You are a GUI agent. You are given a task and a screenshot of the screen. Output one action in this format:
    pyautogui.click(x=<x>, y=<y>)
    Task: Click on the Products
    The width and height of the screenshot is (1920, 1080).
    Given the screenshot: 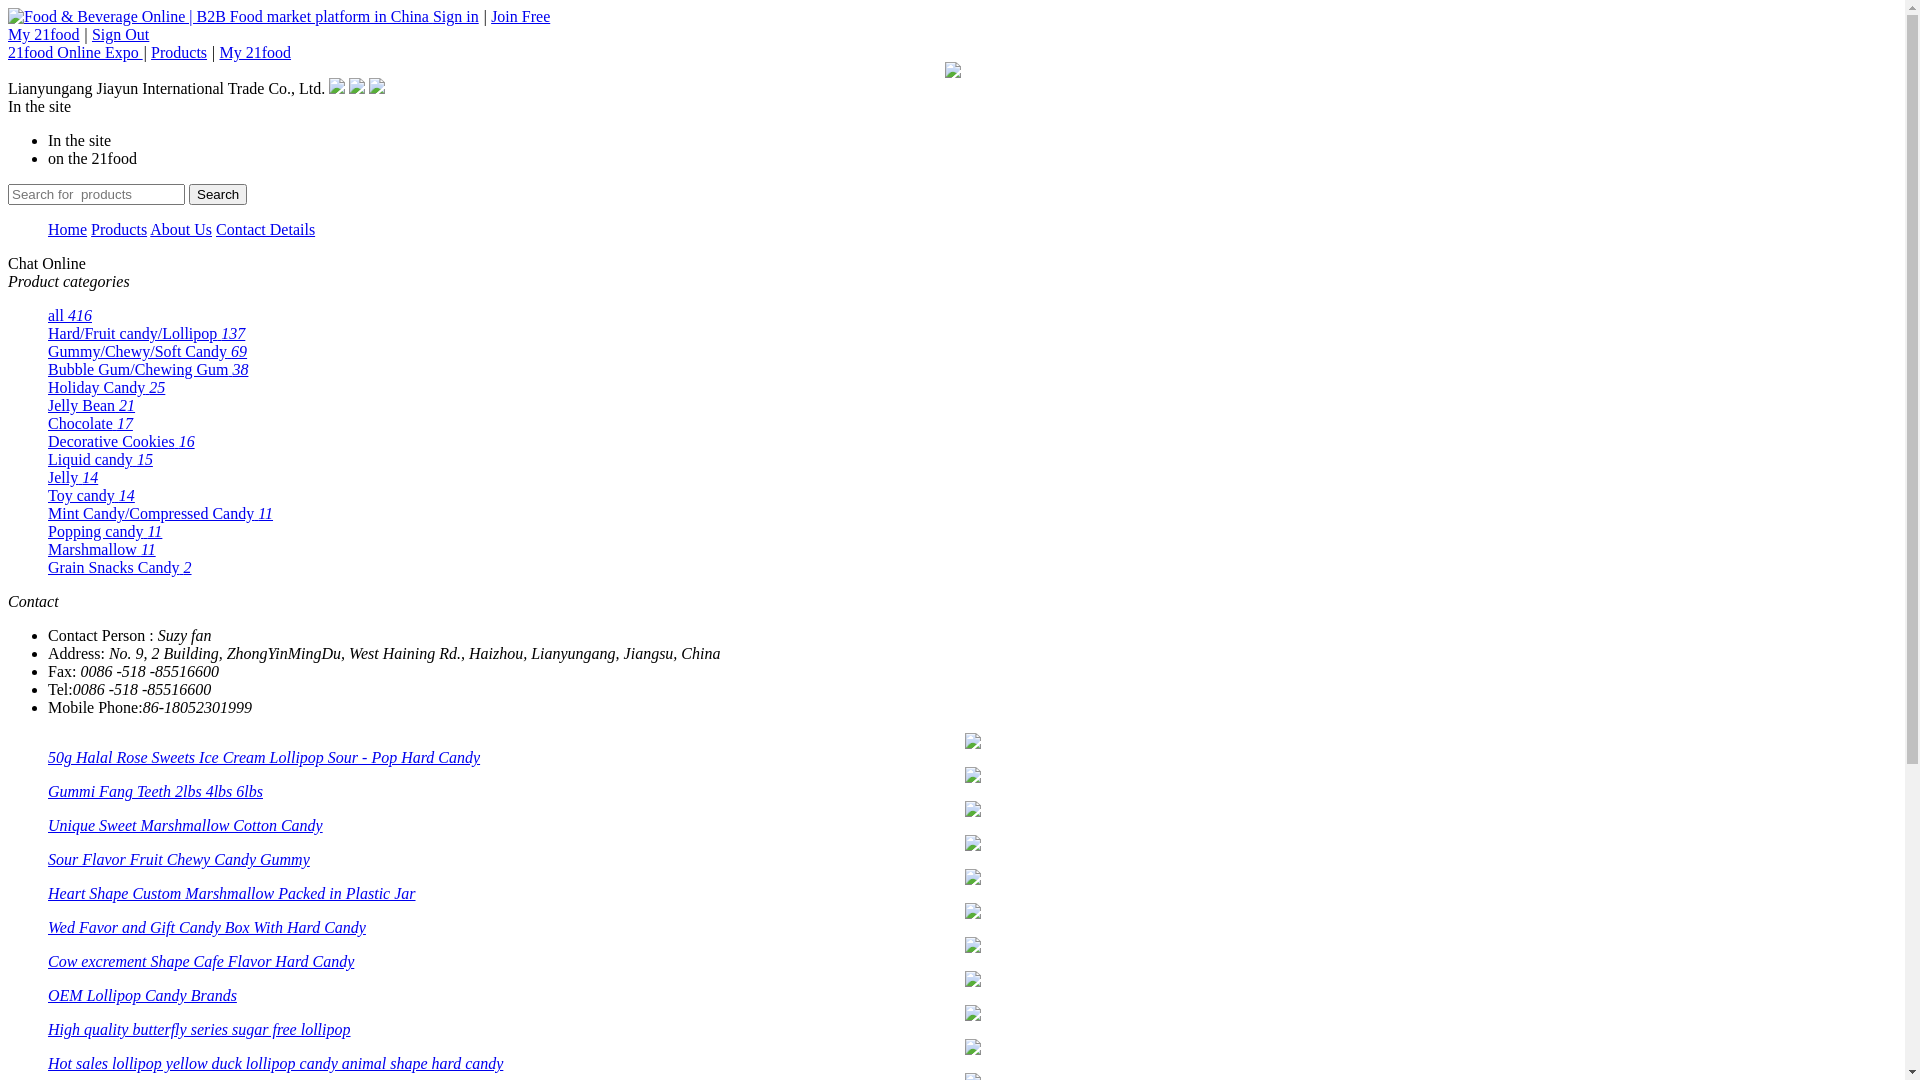 What is the action you would take?
    pyautogui.click(x=179, y=52)
    